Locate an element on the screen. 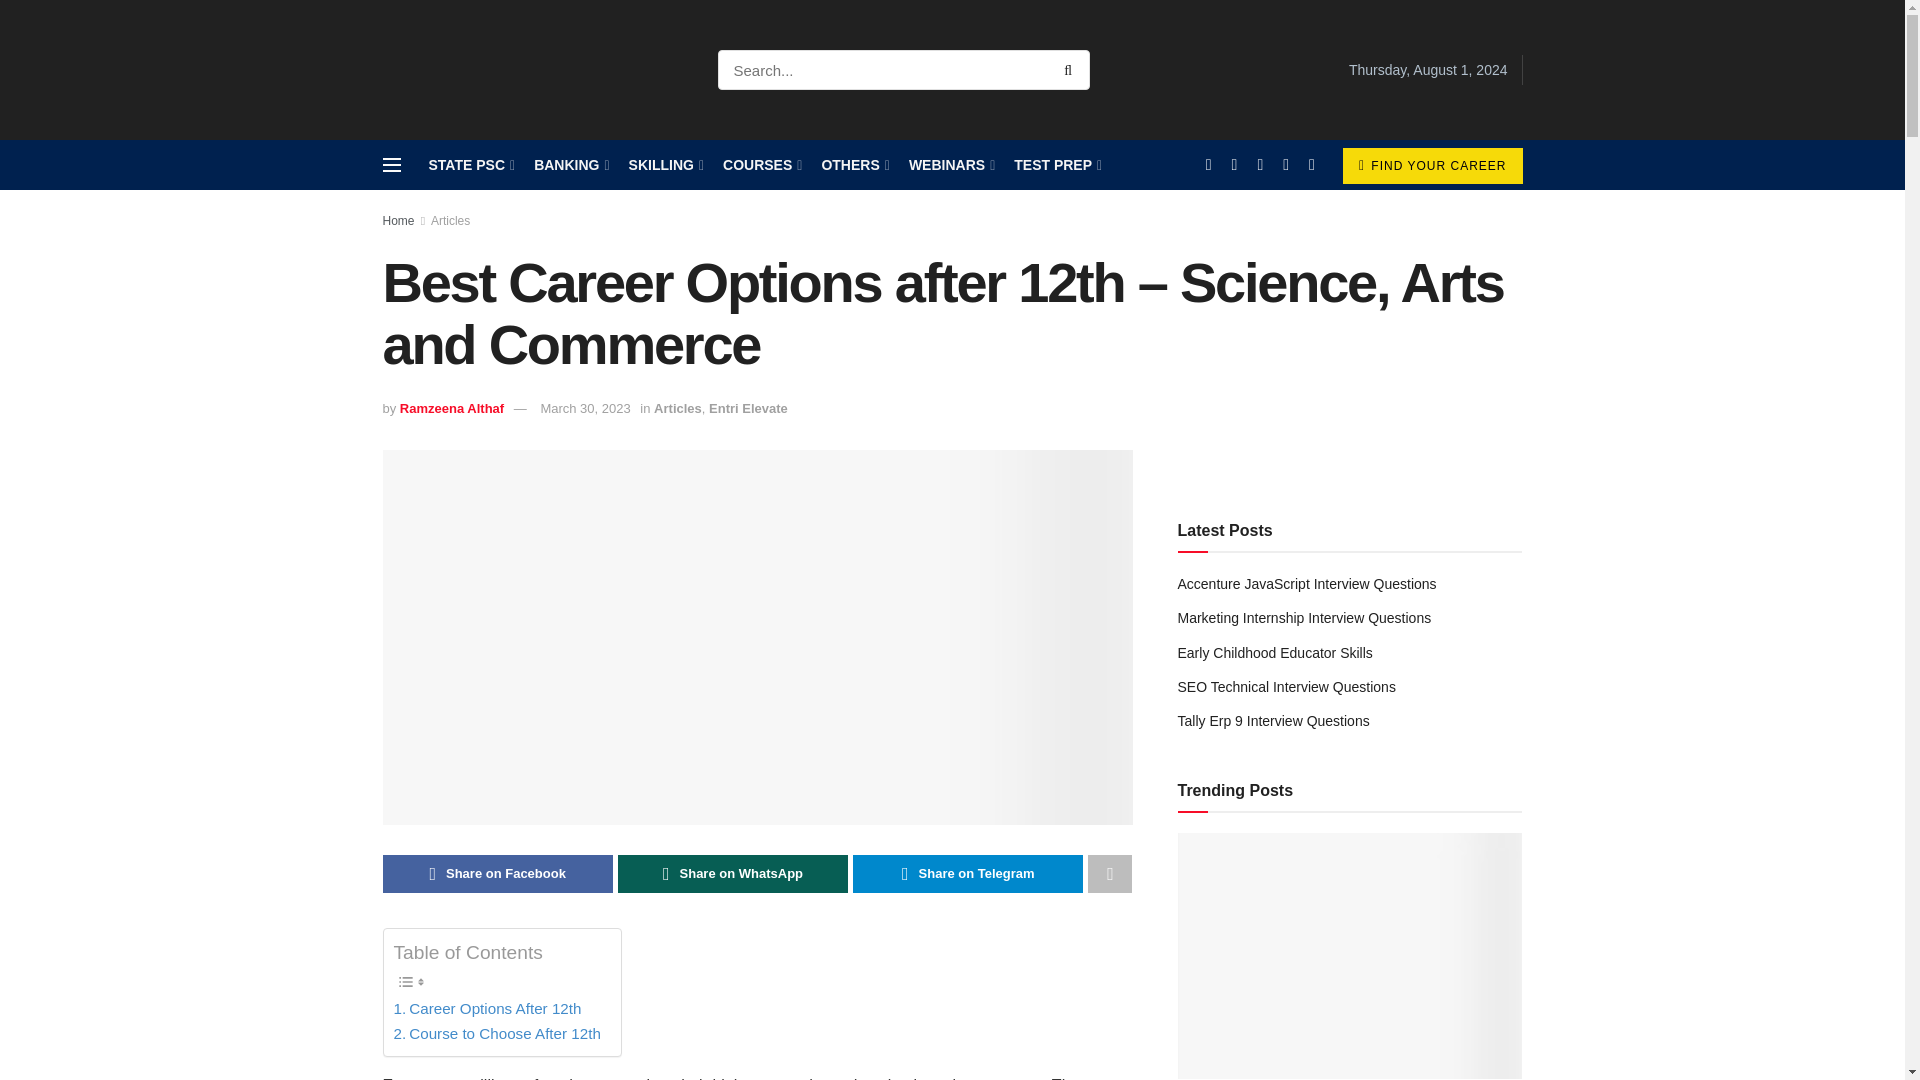  Course to Choose After 12th is located at coordinates (496, 1034).